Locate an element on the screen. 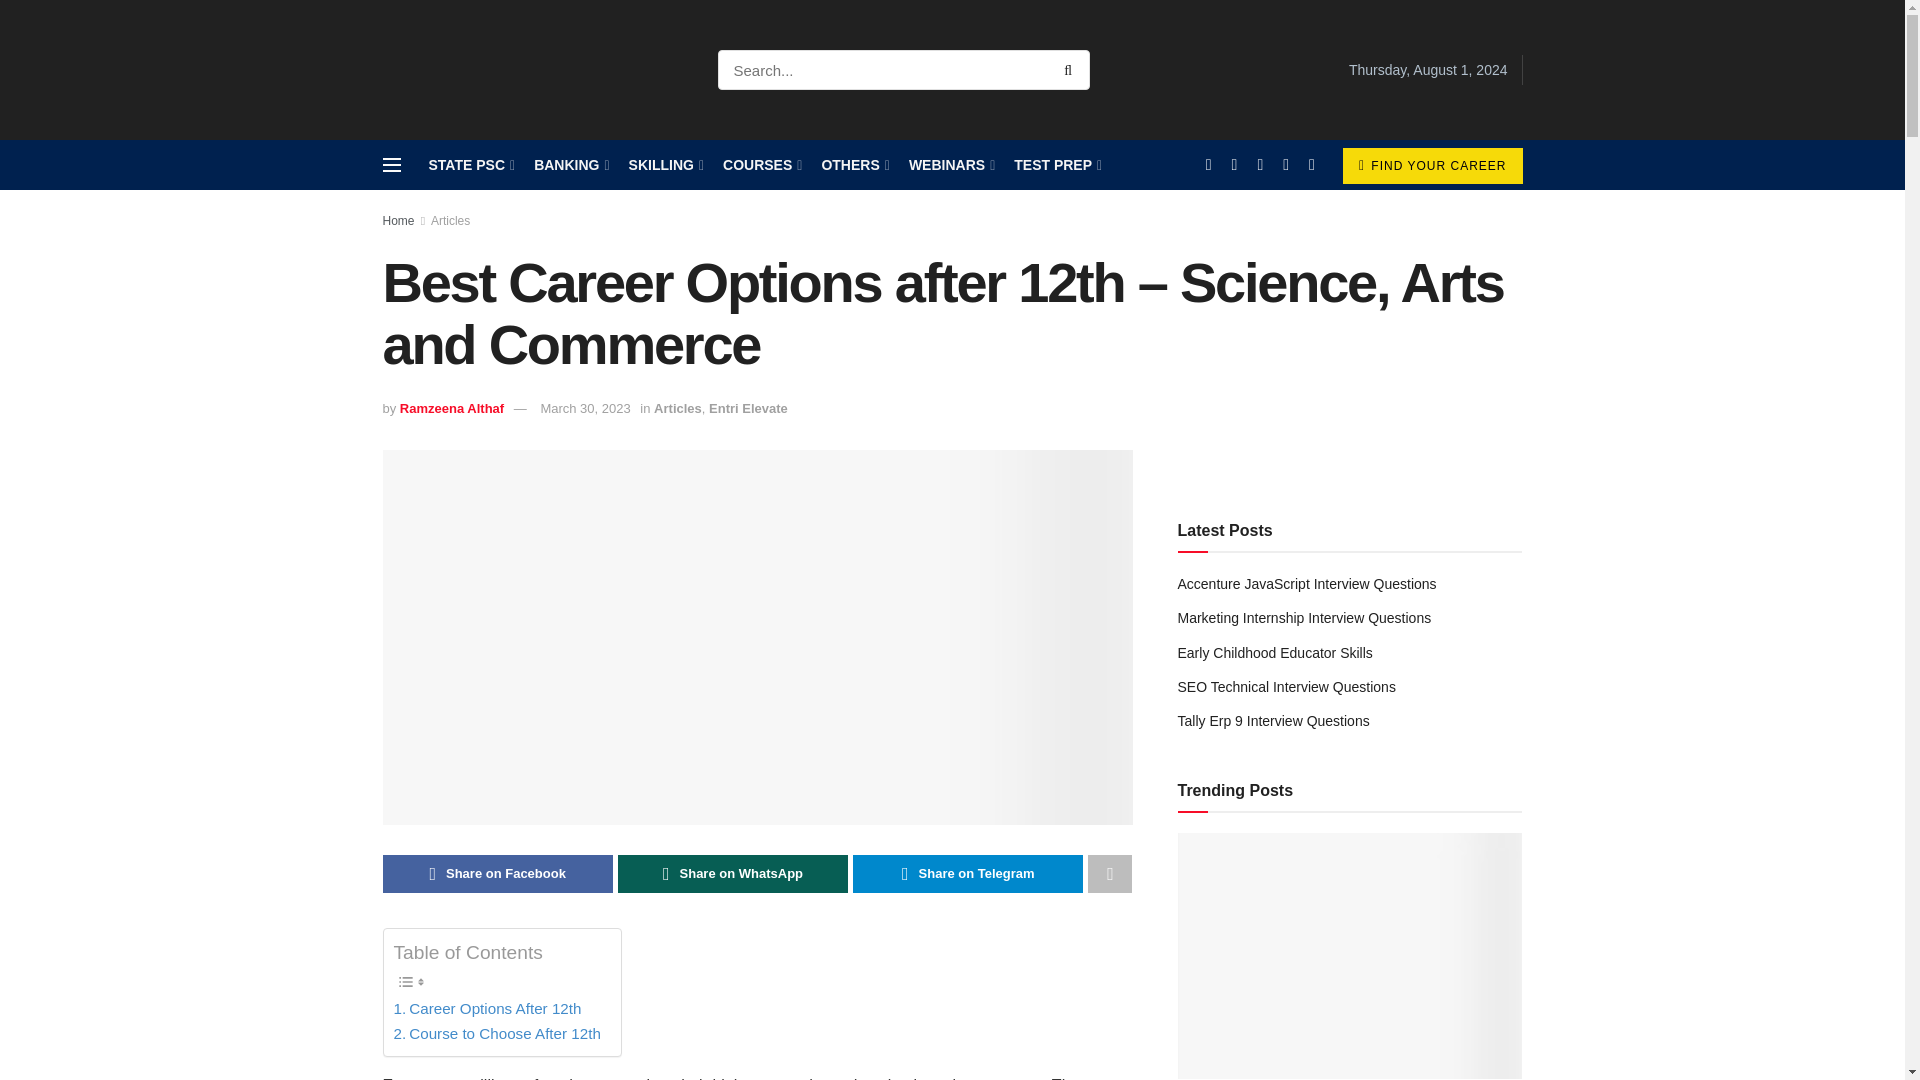  Course to Choose After 12th is located at coordinates (496, 1034).